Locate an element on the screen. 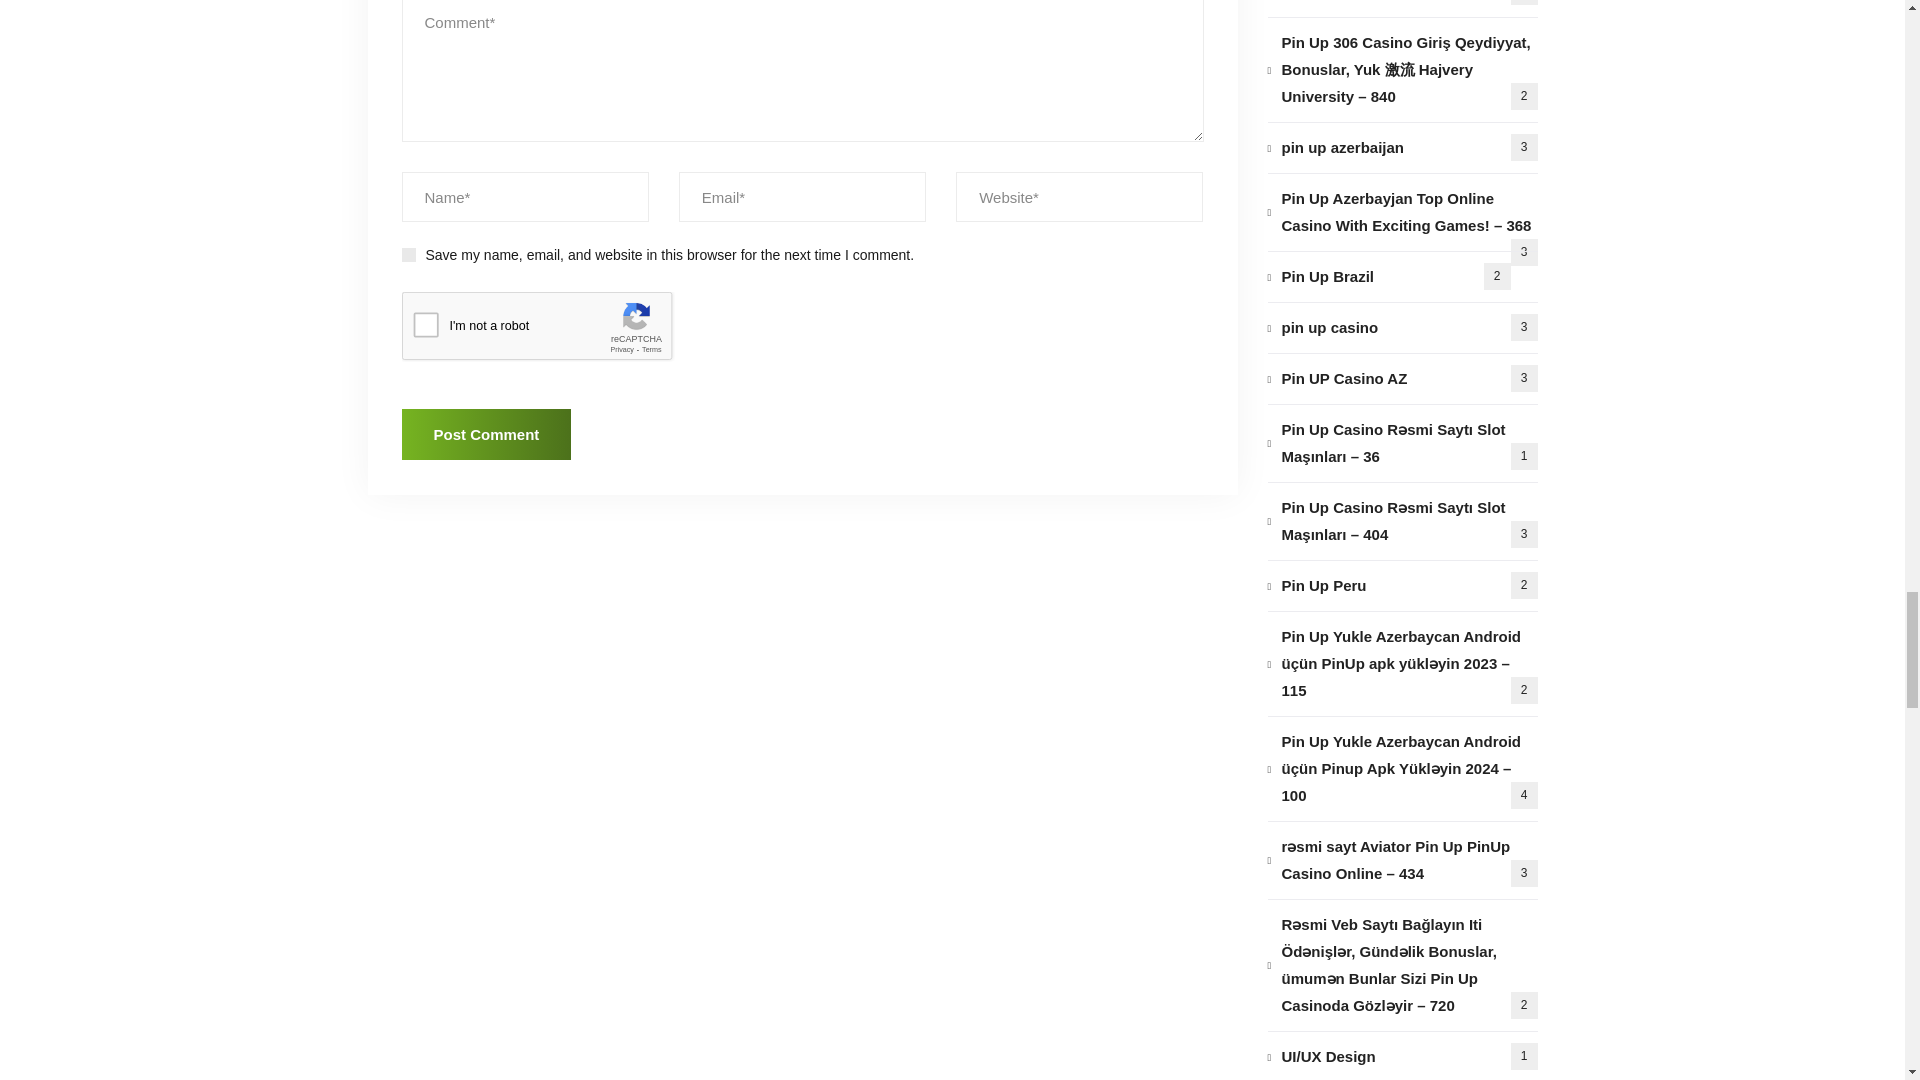 This screenshot has width=1920, height=1080. reCAPTCHA is located at coordinates (554, 330).